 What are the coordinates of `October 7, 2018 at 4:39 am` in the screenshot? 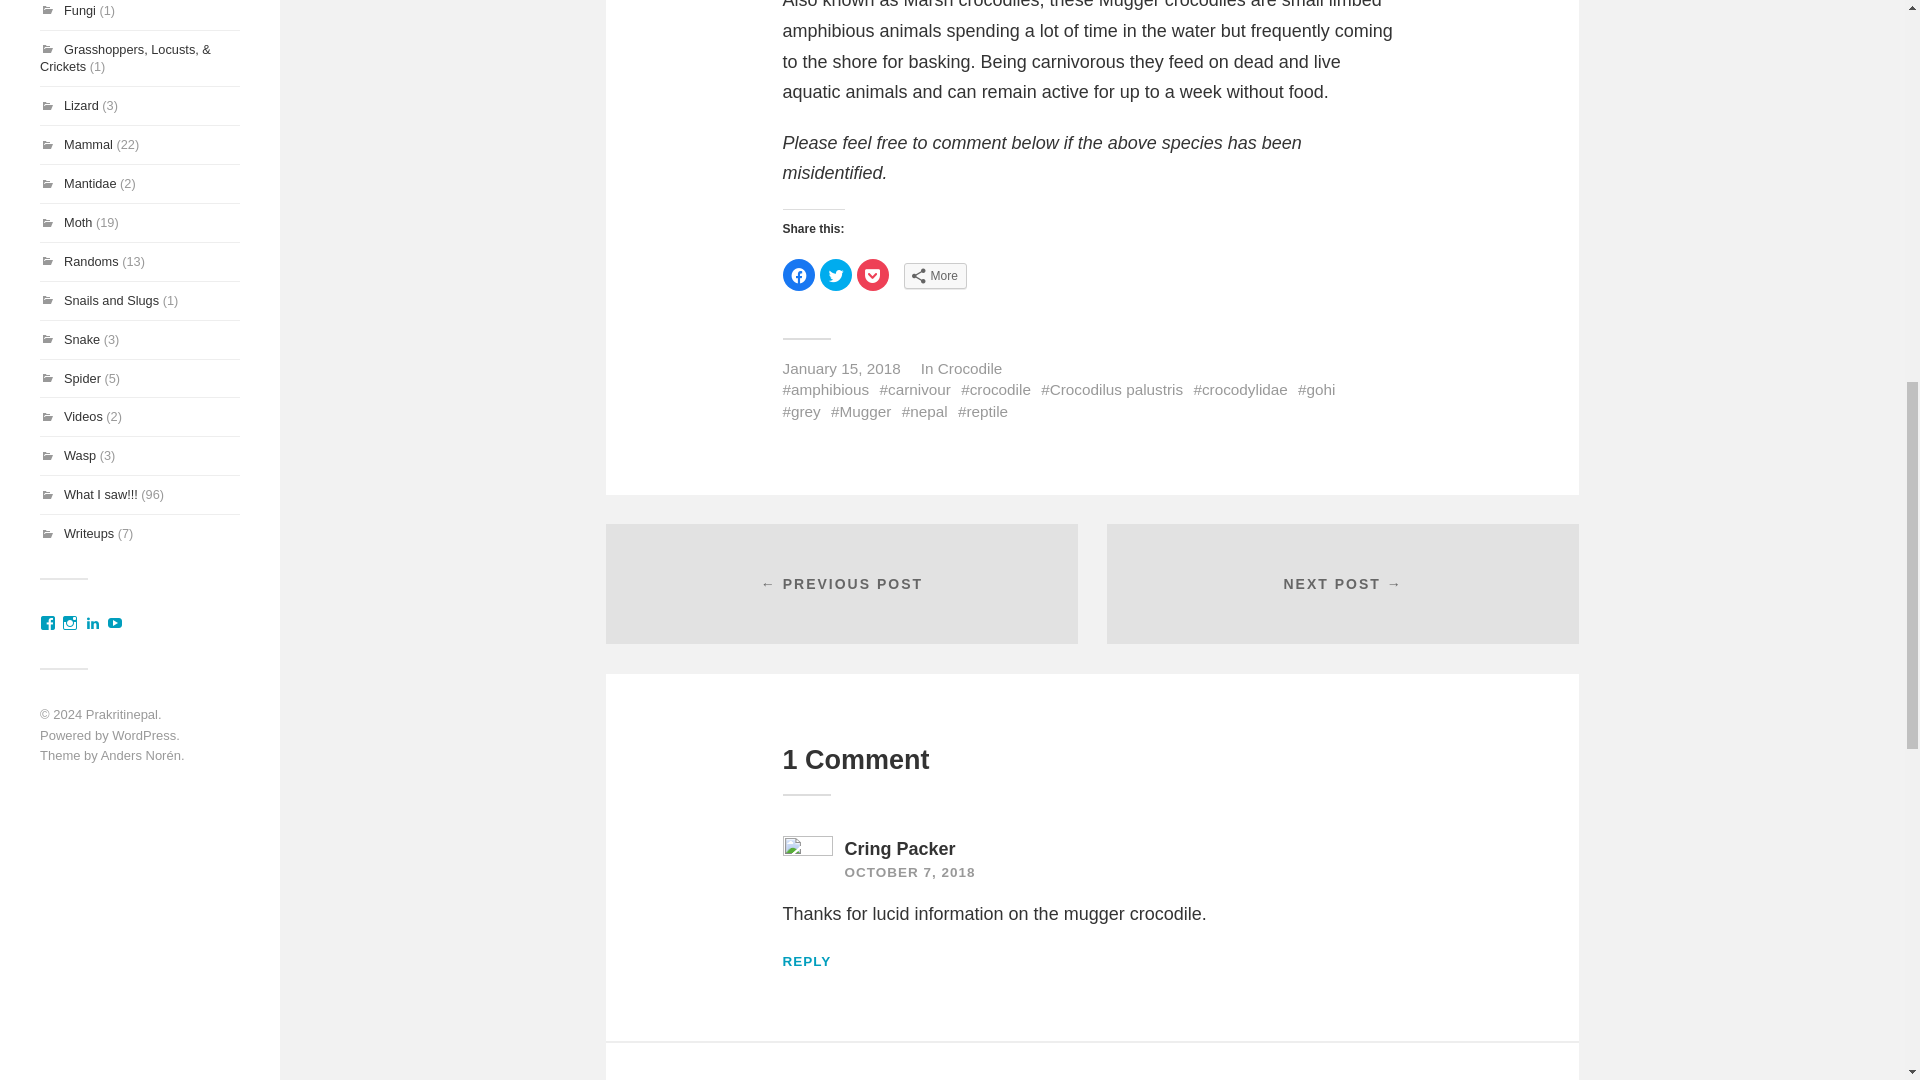 It's located at (910, 872).